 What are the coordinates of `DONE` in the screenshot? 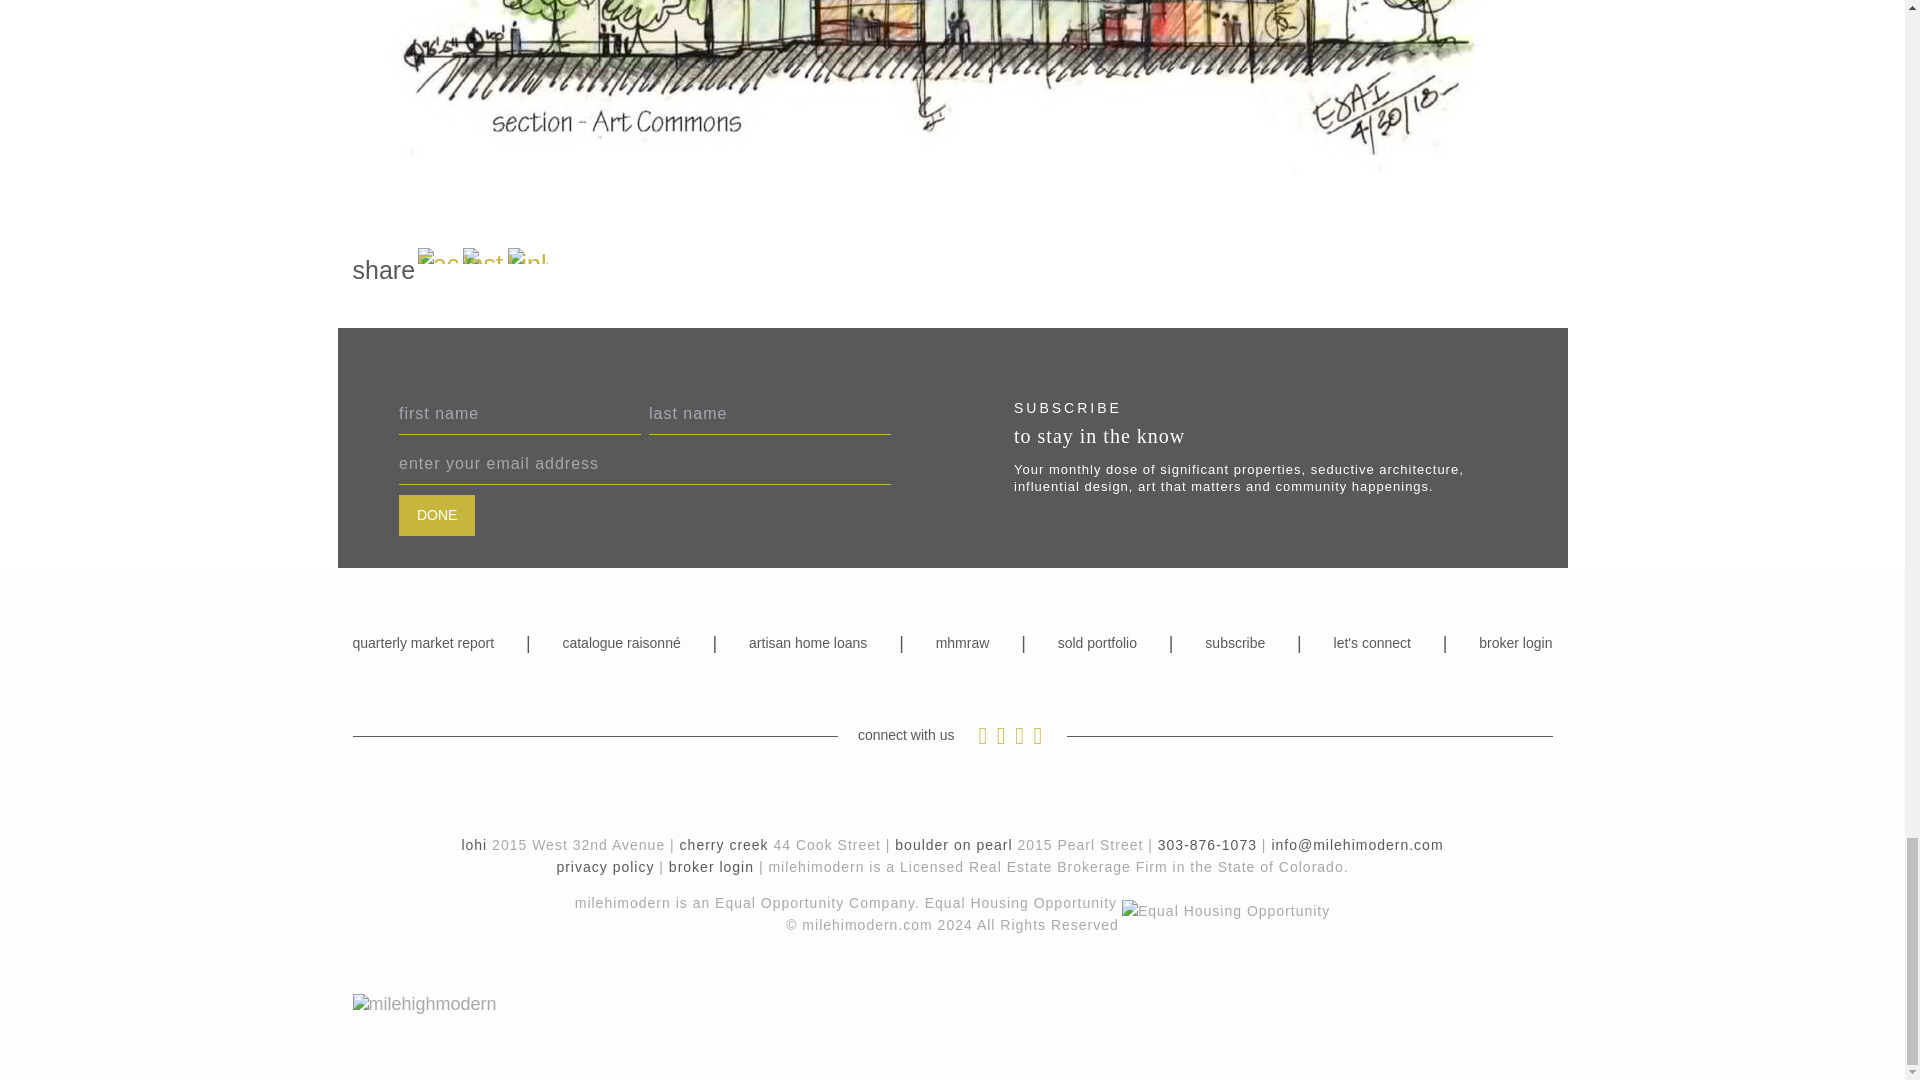 It's located at (436, 514).